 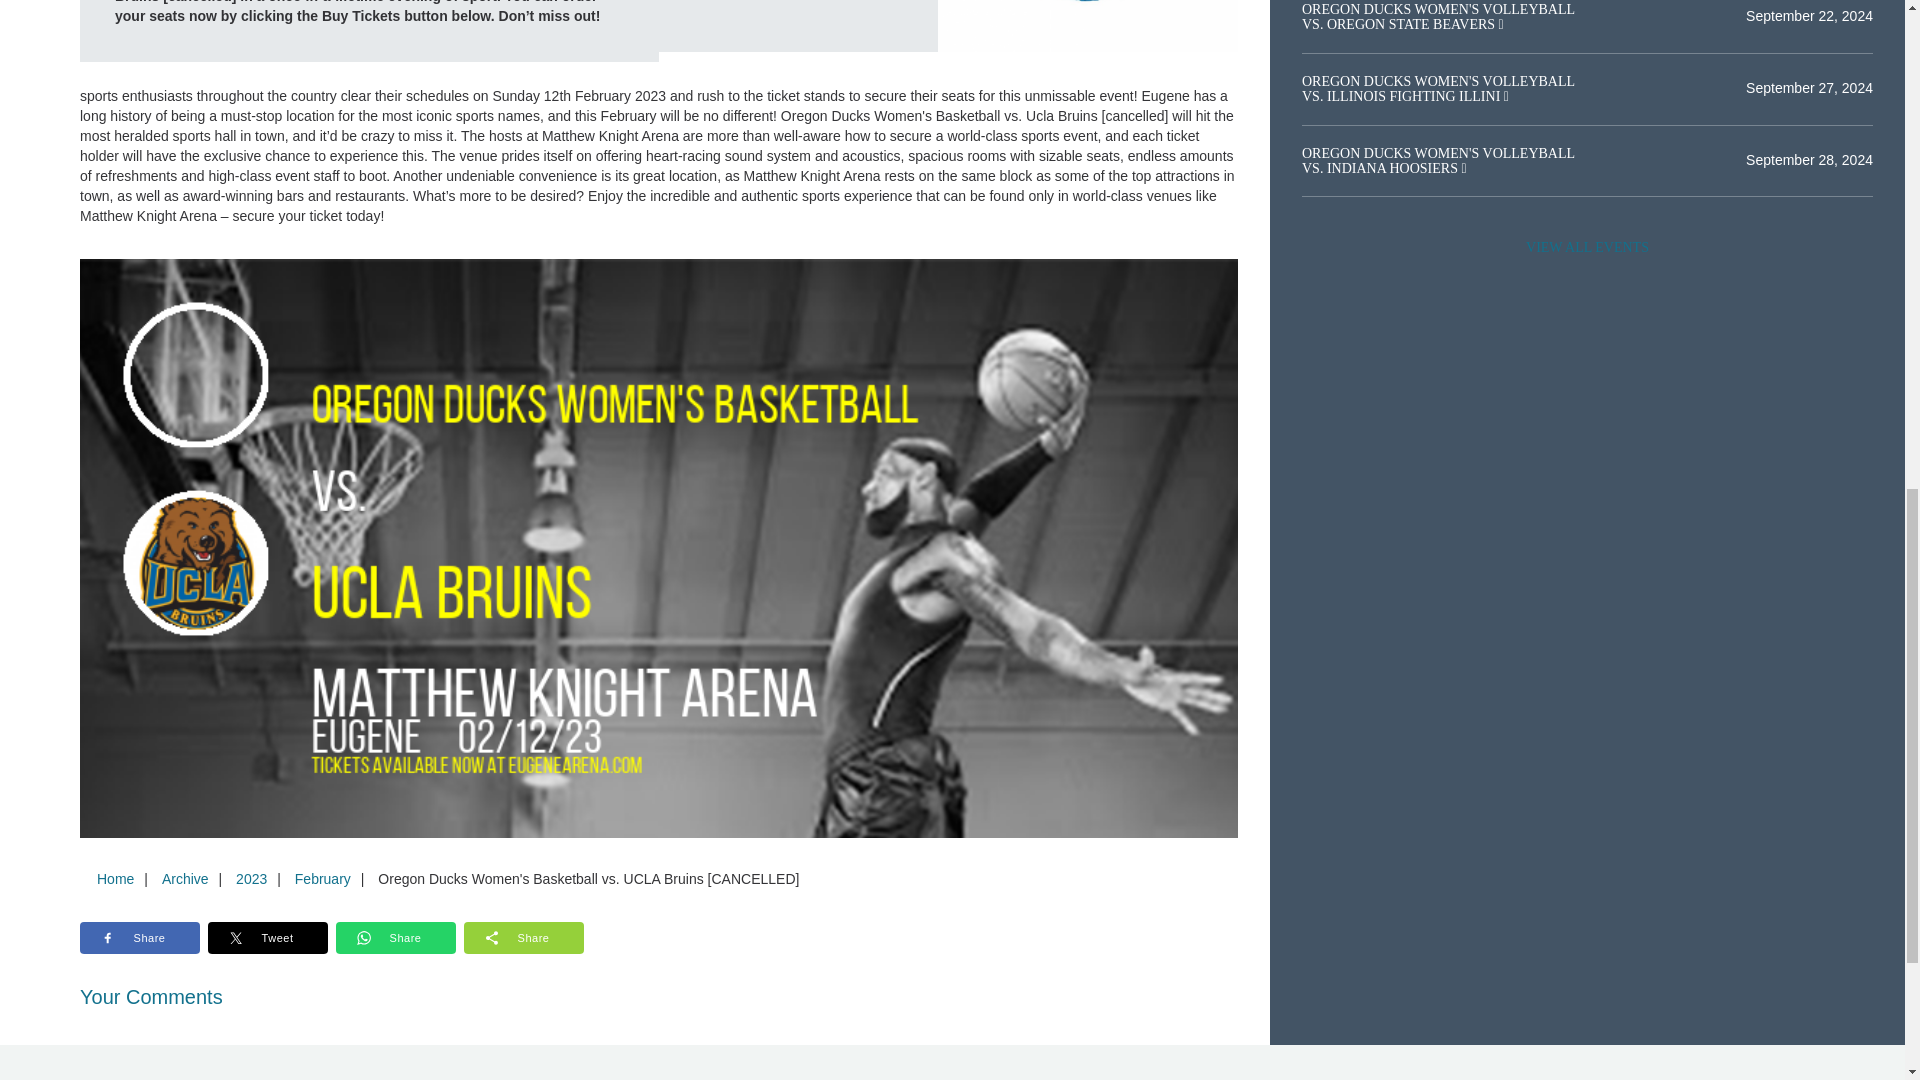 What do you see at coordinates (322, 878) in the screenshot?
I see `February` at bounding box center [322, 878].